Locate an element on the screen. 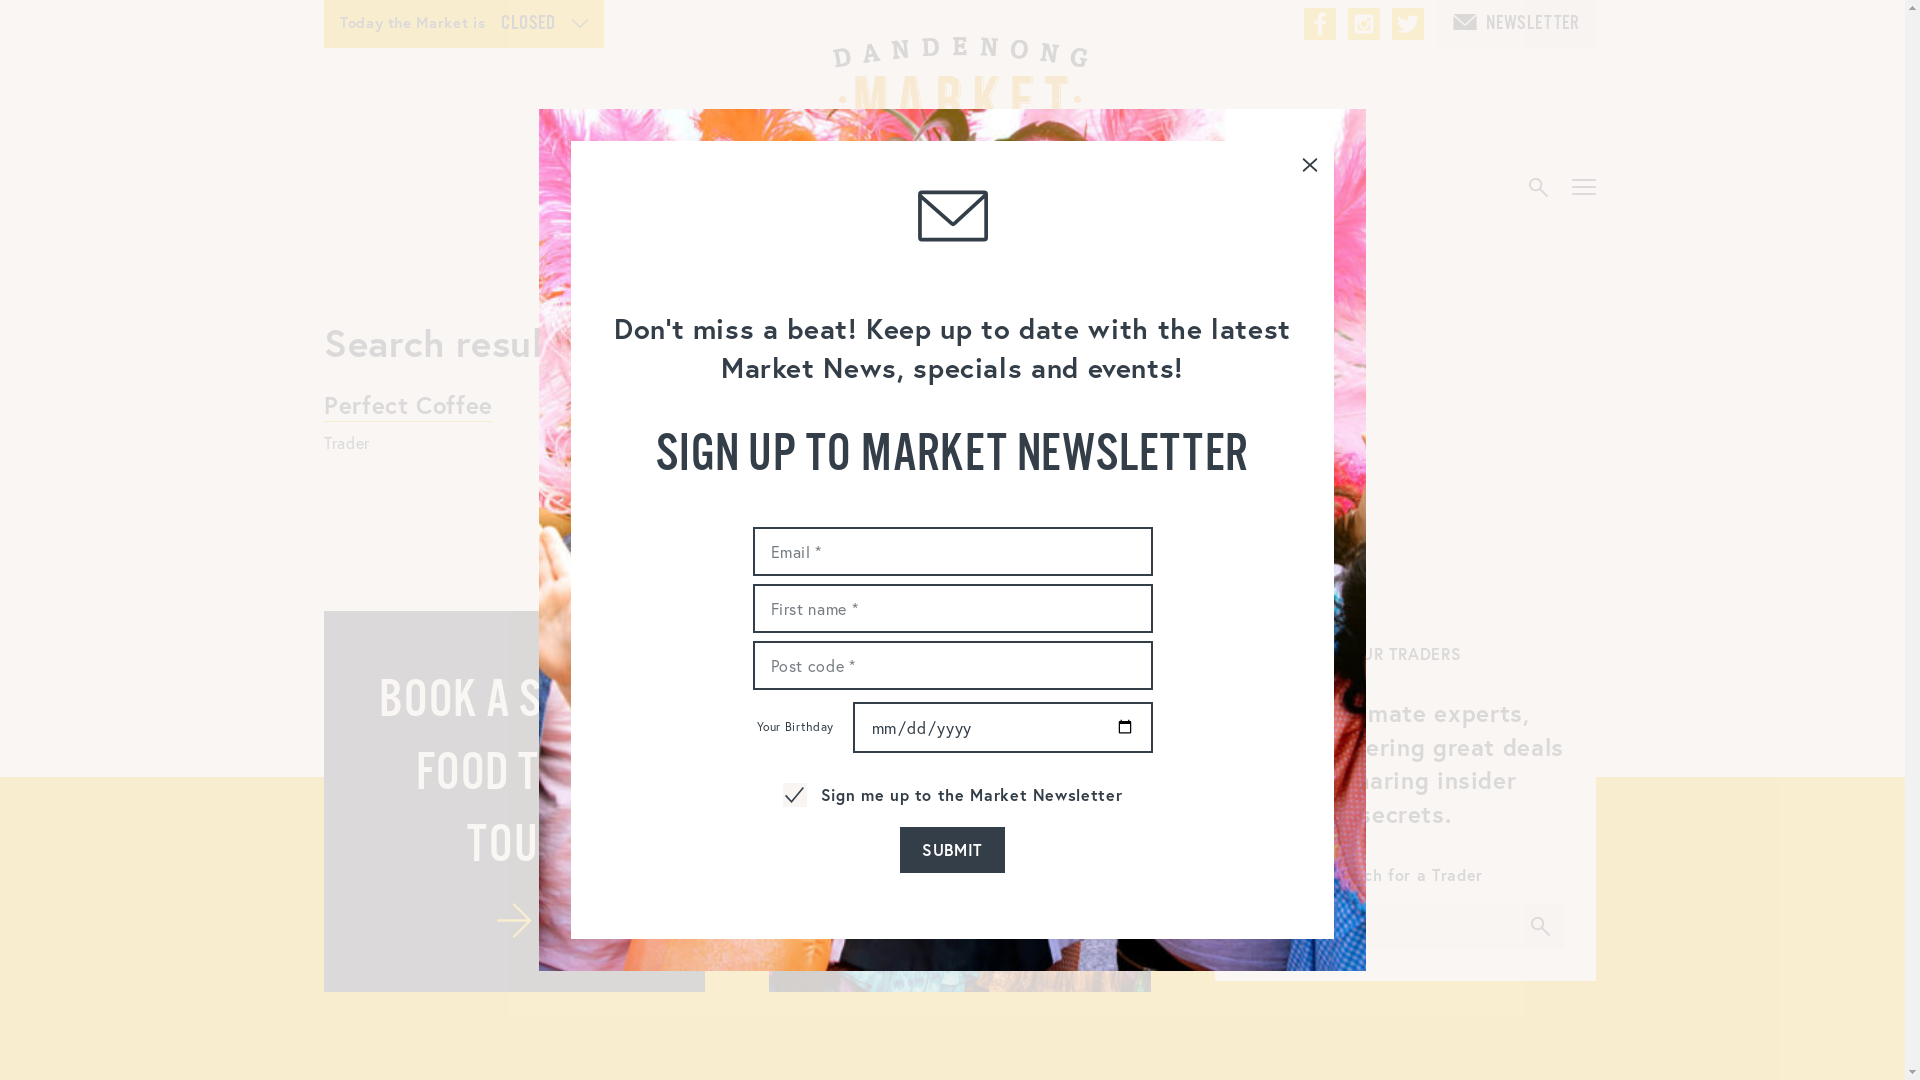  Traders is located at coordinates (1150, 188).